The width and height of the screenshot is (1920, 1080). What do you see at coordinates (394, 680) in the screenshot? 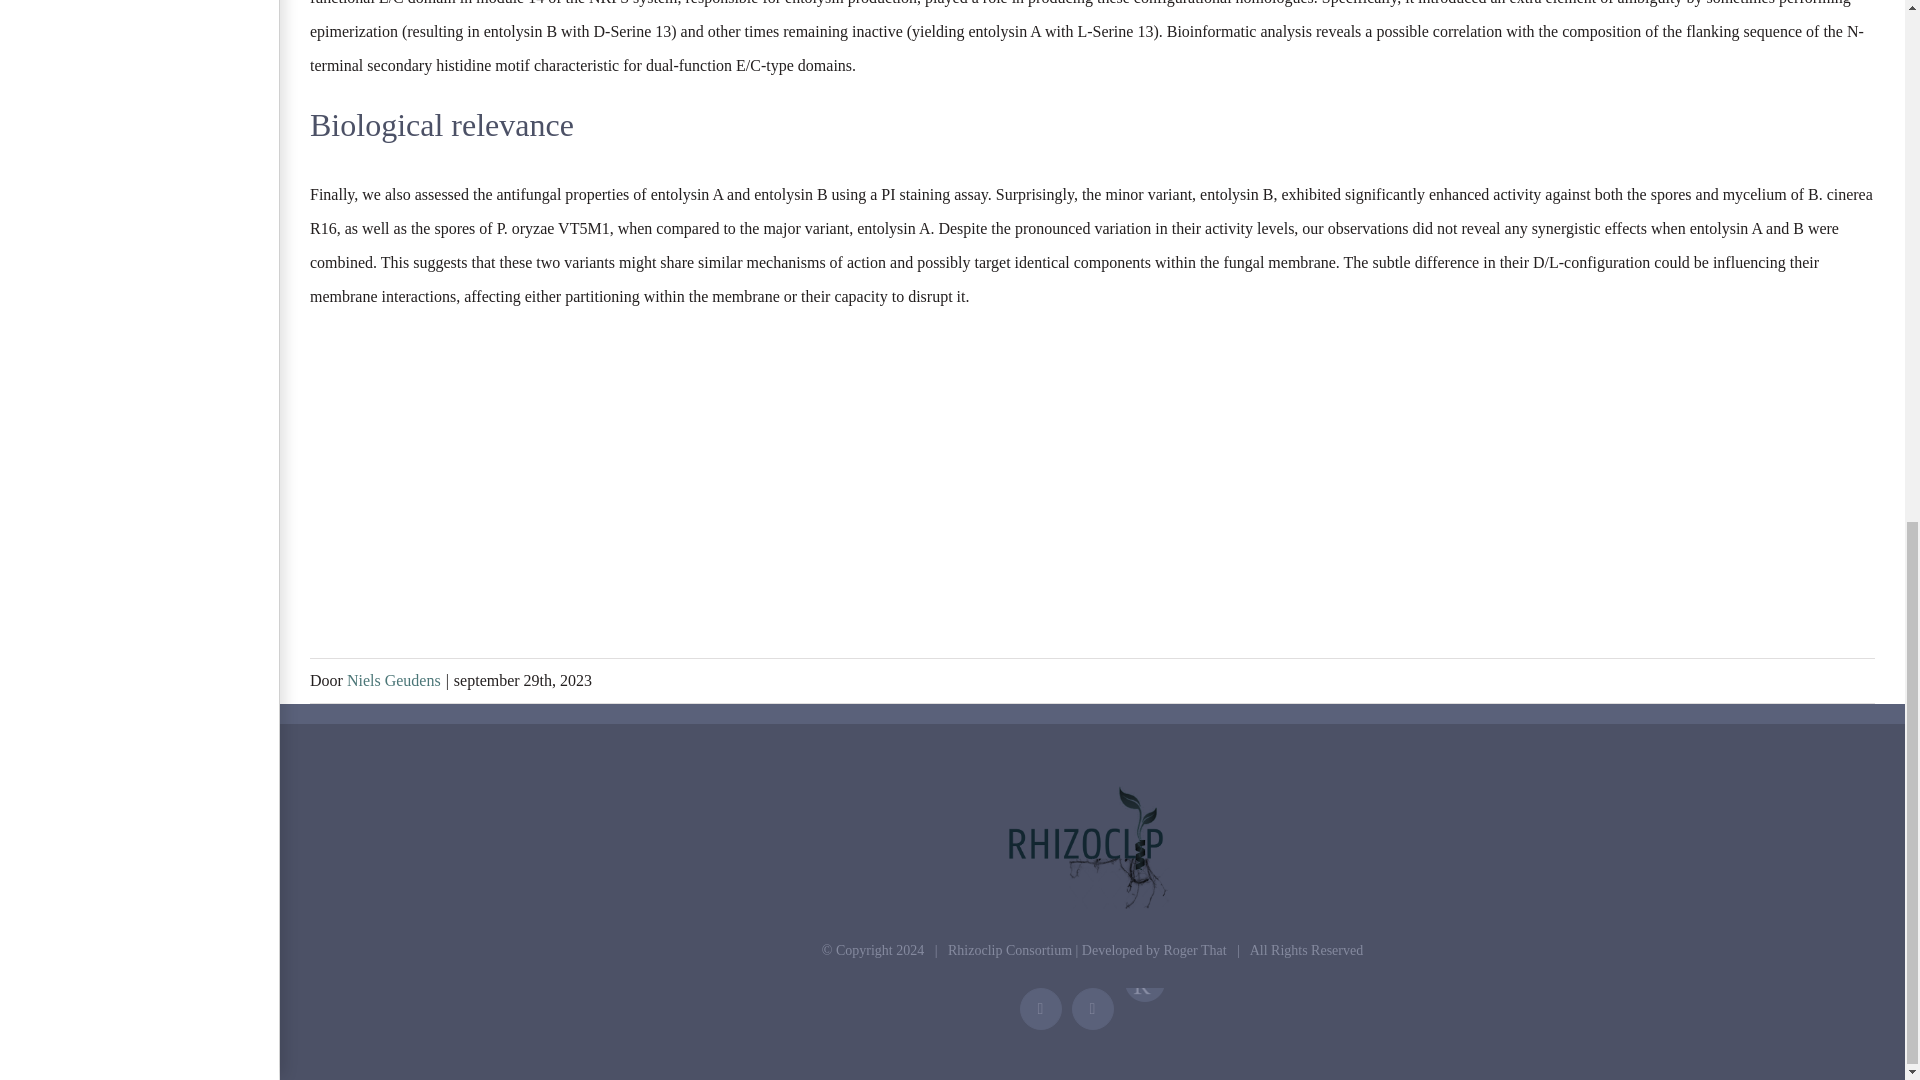
I see `Berichten van Niels Geudens` at bounding box center [394, 680].